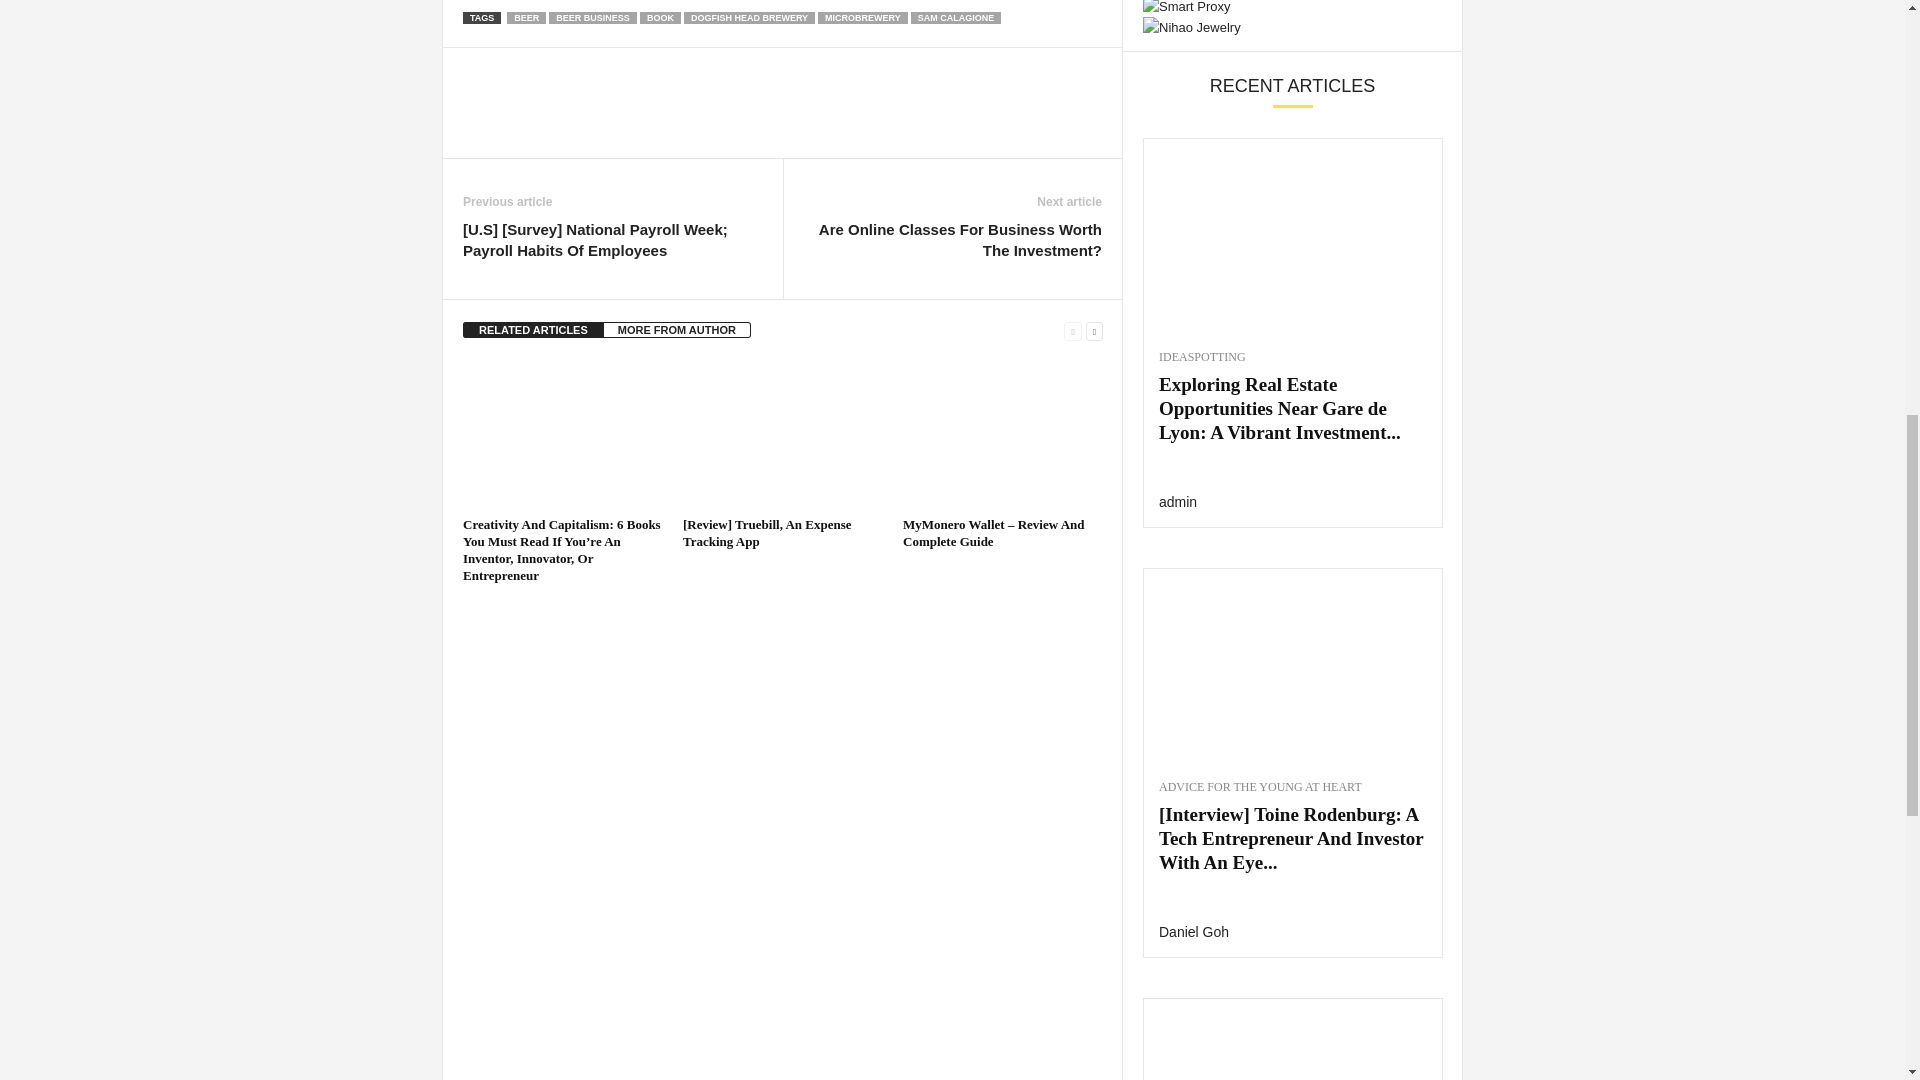  What do you see at coordinates (660, 17) in the screenshot?
I see `BOOK` at bounding box center [660, 17].